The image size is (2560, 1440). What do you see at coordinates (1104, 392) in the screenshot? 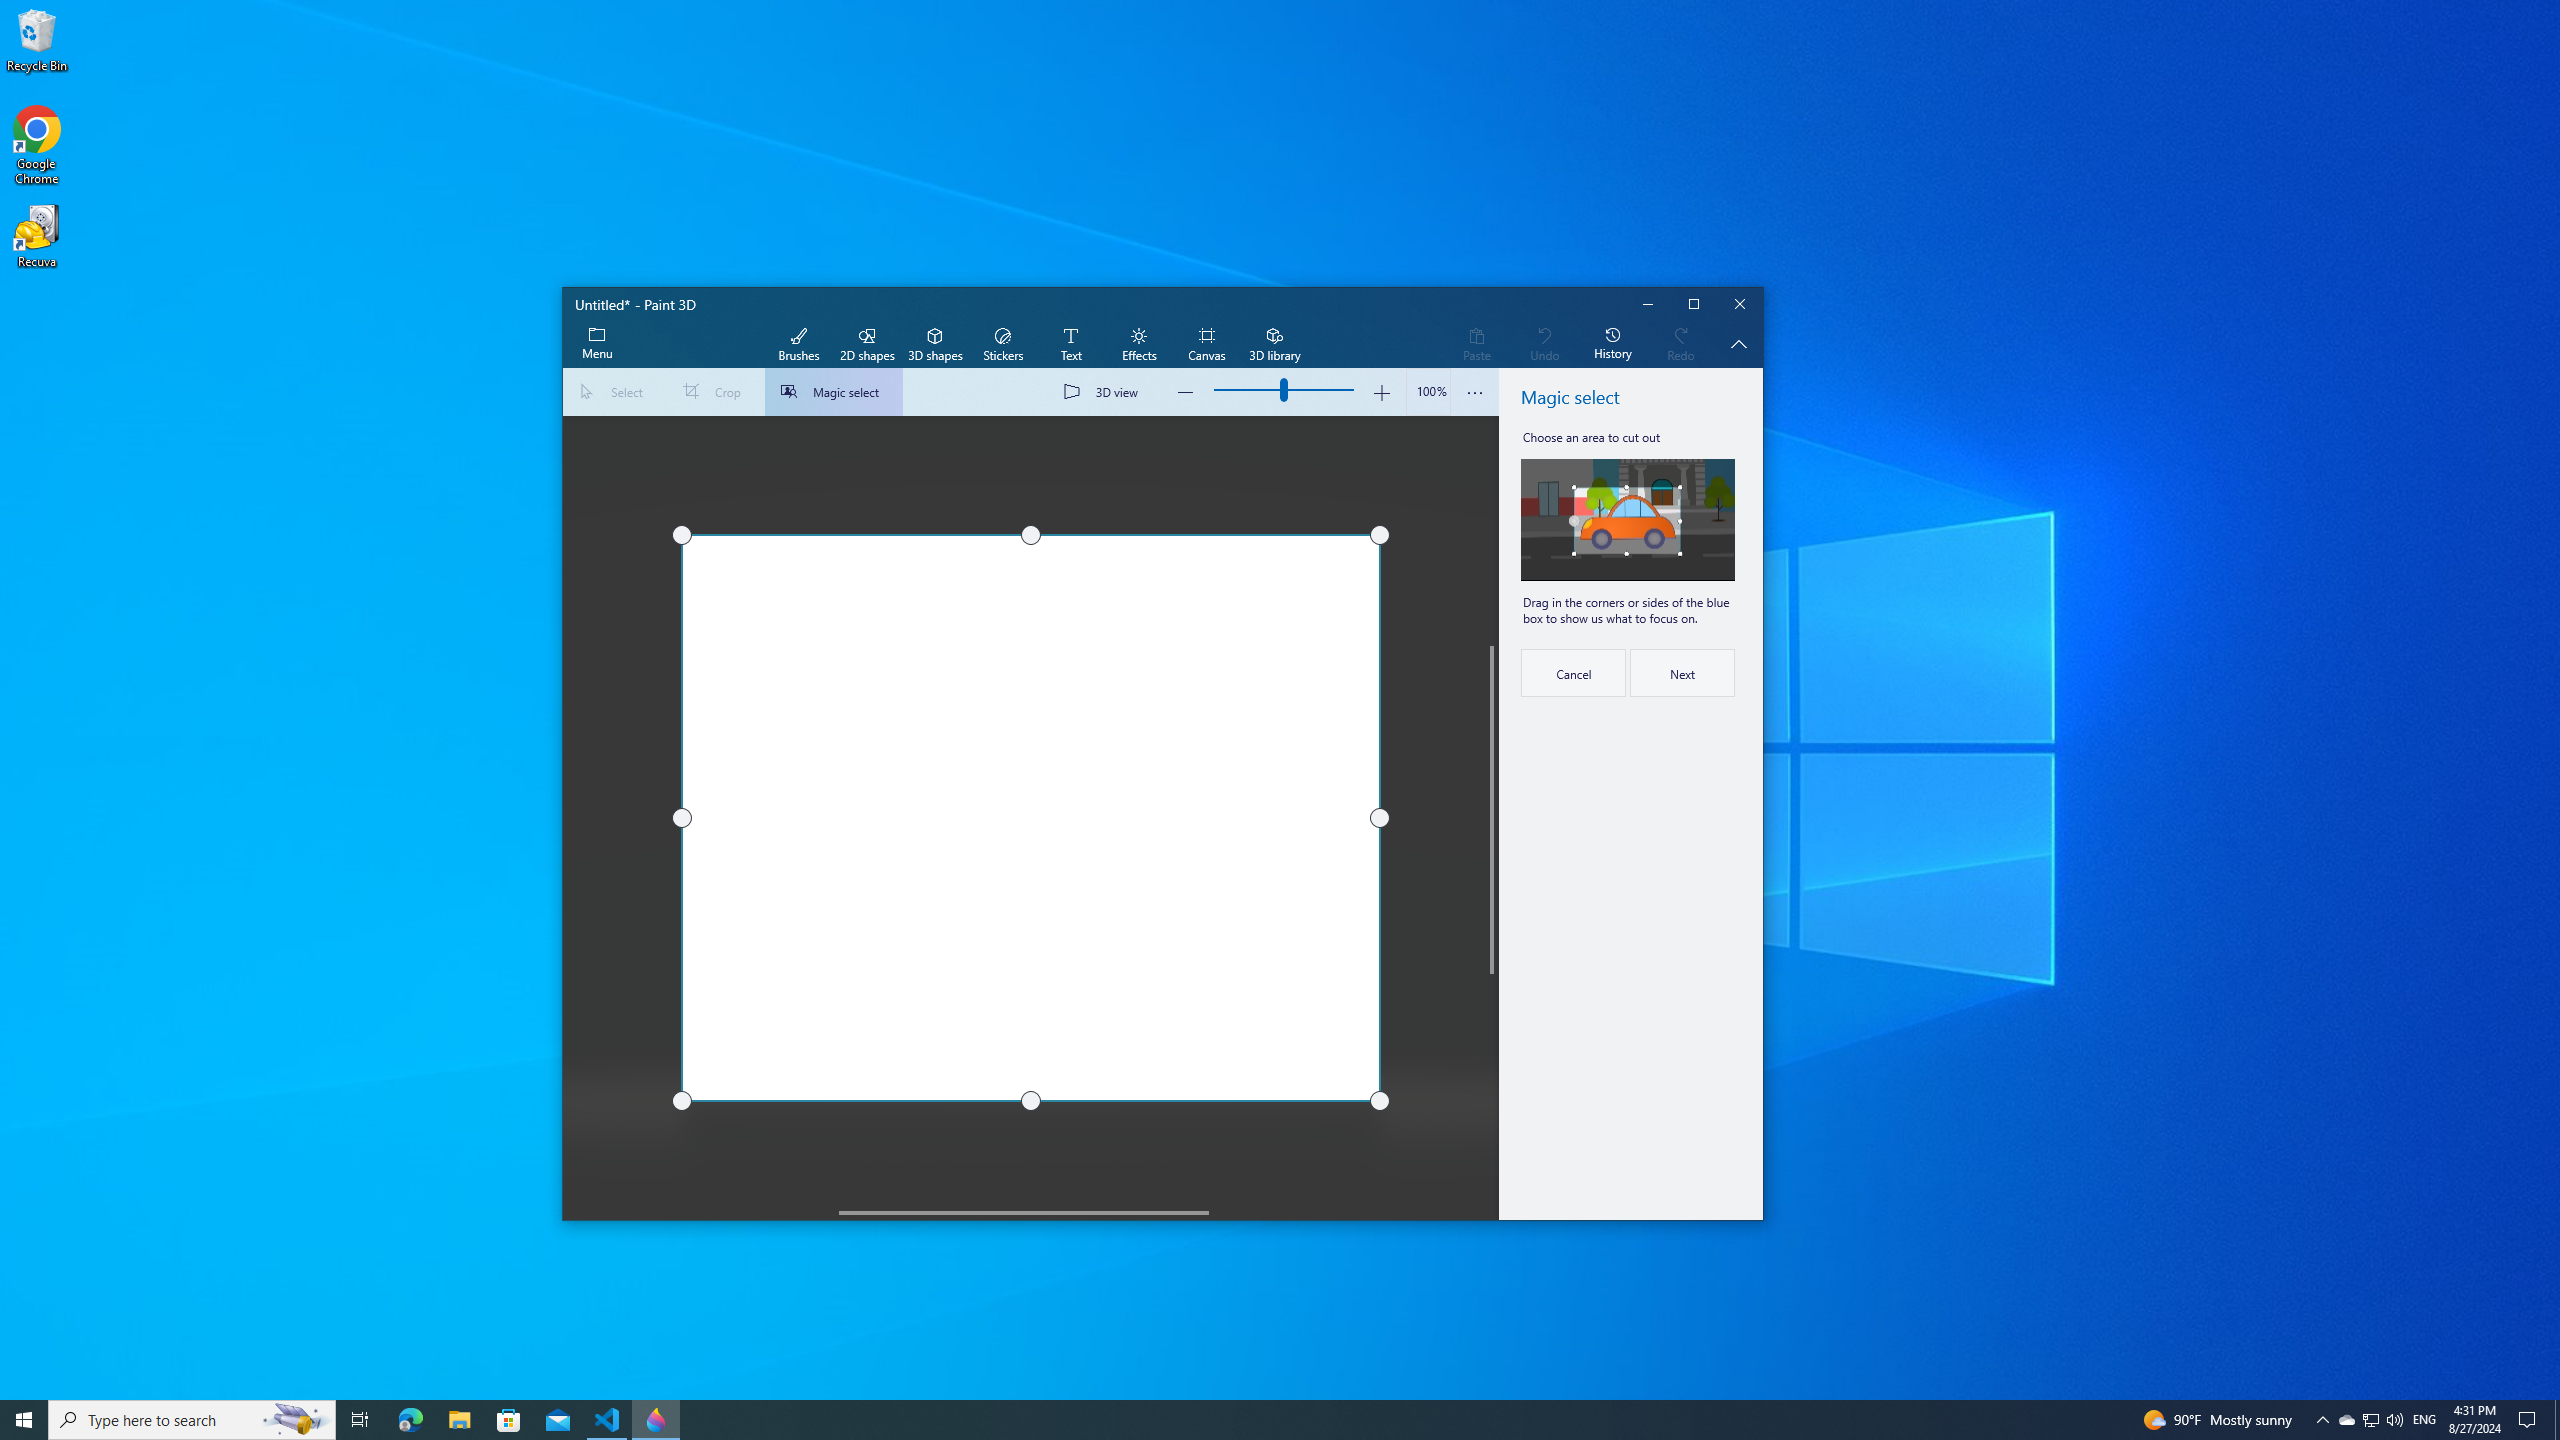
I see `3D view` at bounding box center [1104, 392].